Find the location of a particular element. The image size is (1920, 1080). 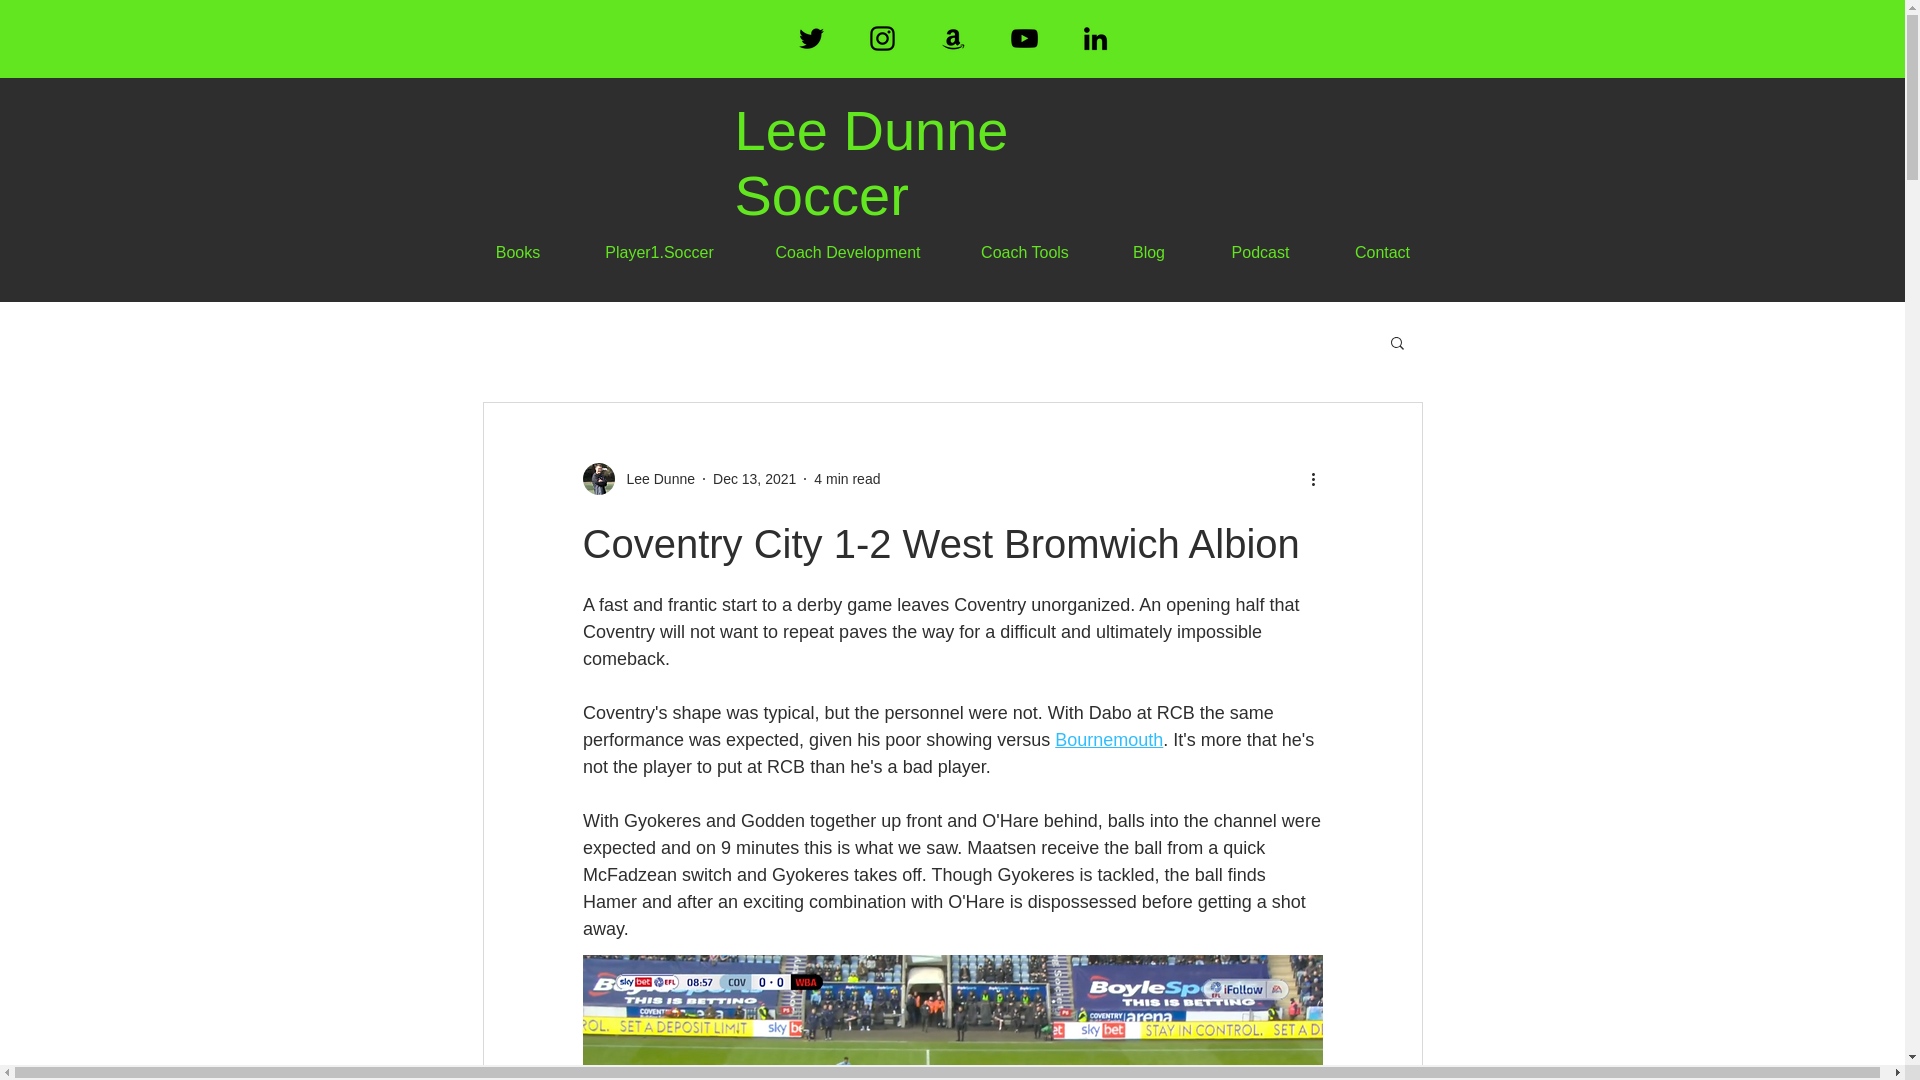

Contact is located at coordinates (1382, 252).